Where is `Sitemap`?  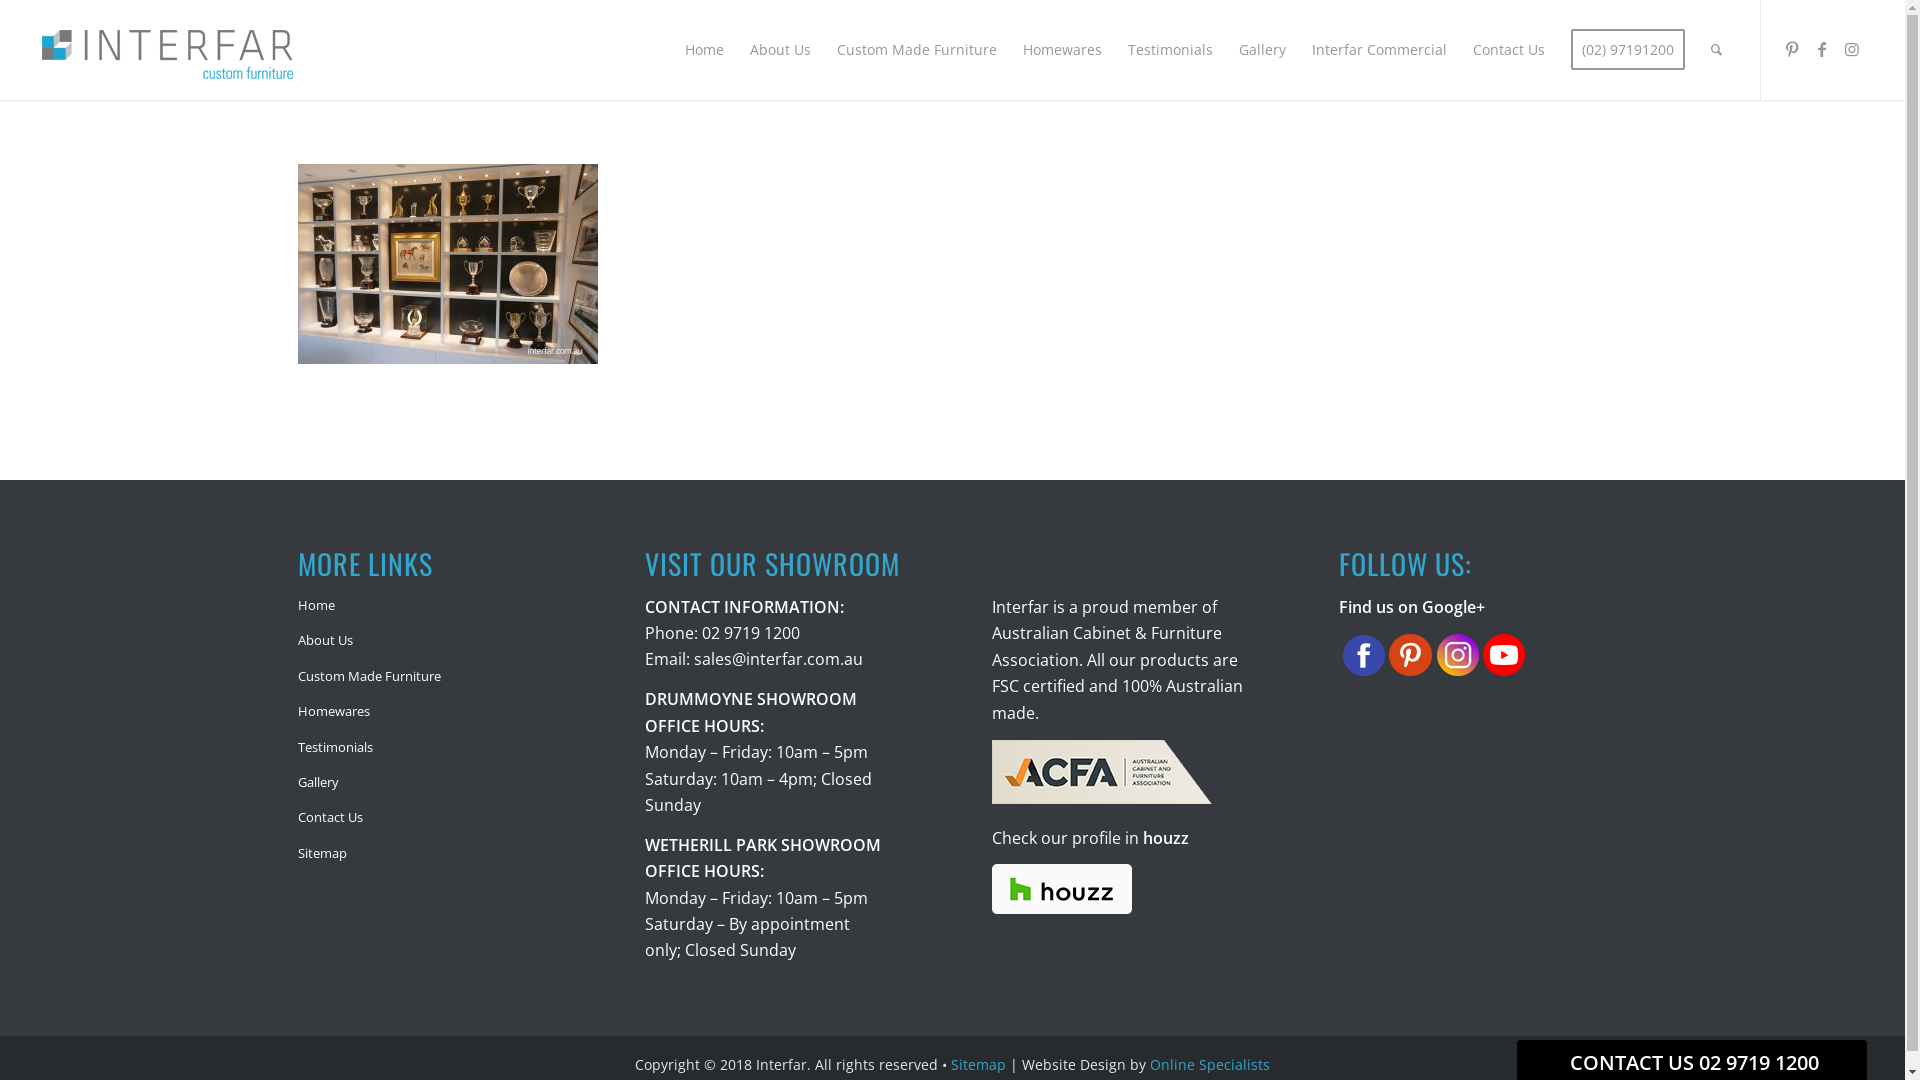 Sitemap is located at coordinates (978, 1064).